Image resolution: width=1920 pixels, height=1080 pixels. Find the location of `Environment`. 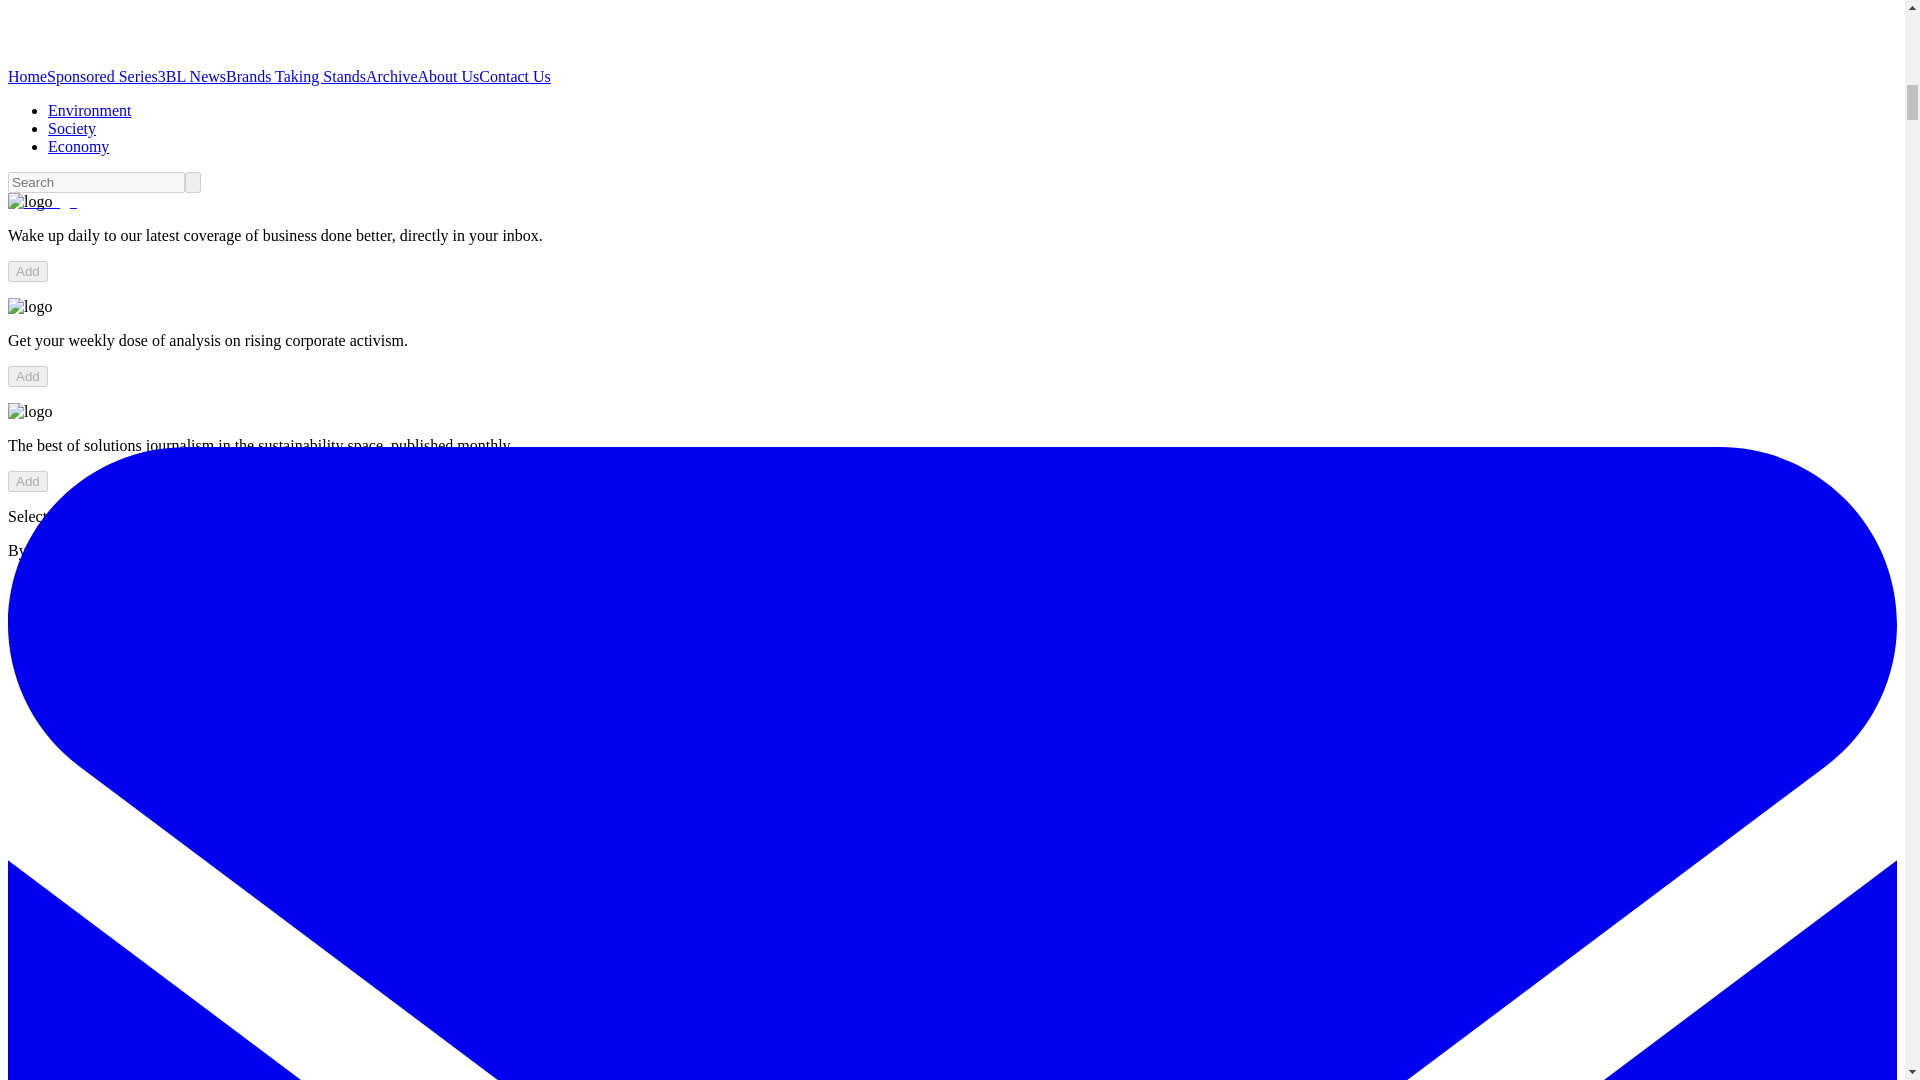

Environment is located at coordinates (90, 110).